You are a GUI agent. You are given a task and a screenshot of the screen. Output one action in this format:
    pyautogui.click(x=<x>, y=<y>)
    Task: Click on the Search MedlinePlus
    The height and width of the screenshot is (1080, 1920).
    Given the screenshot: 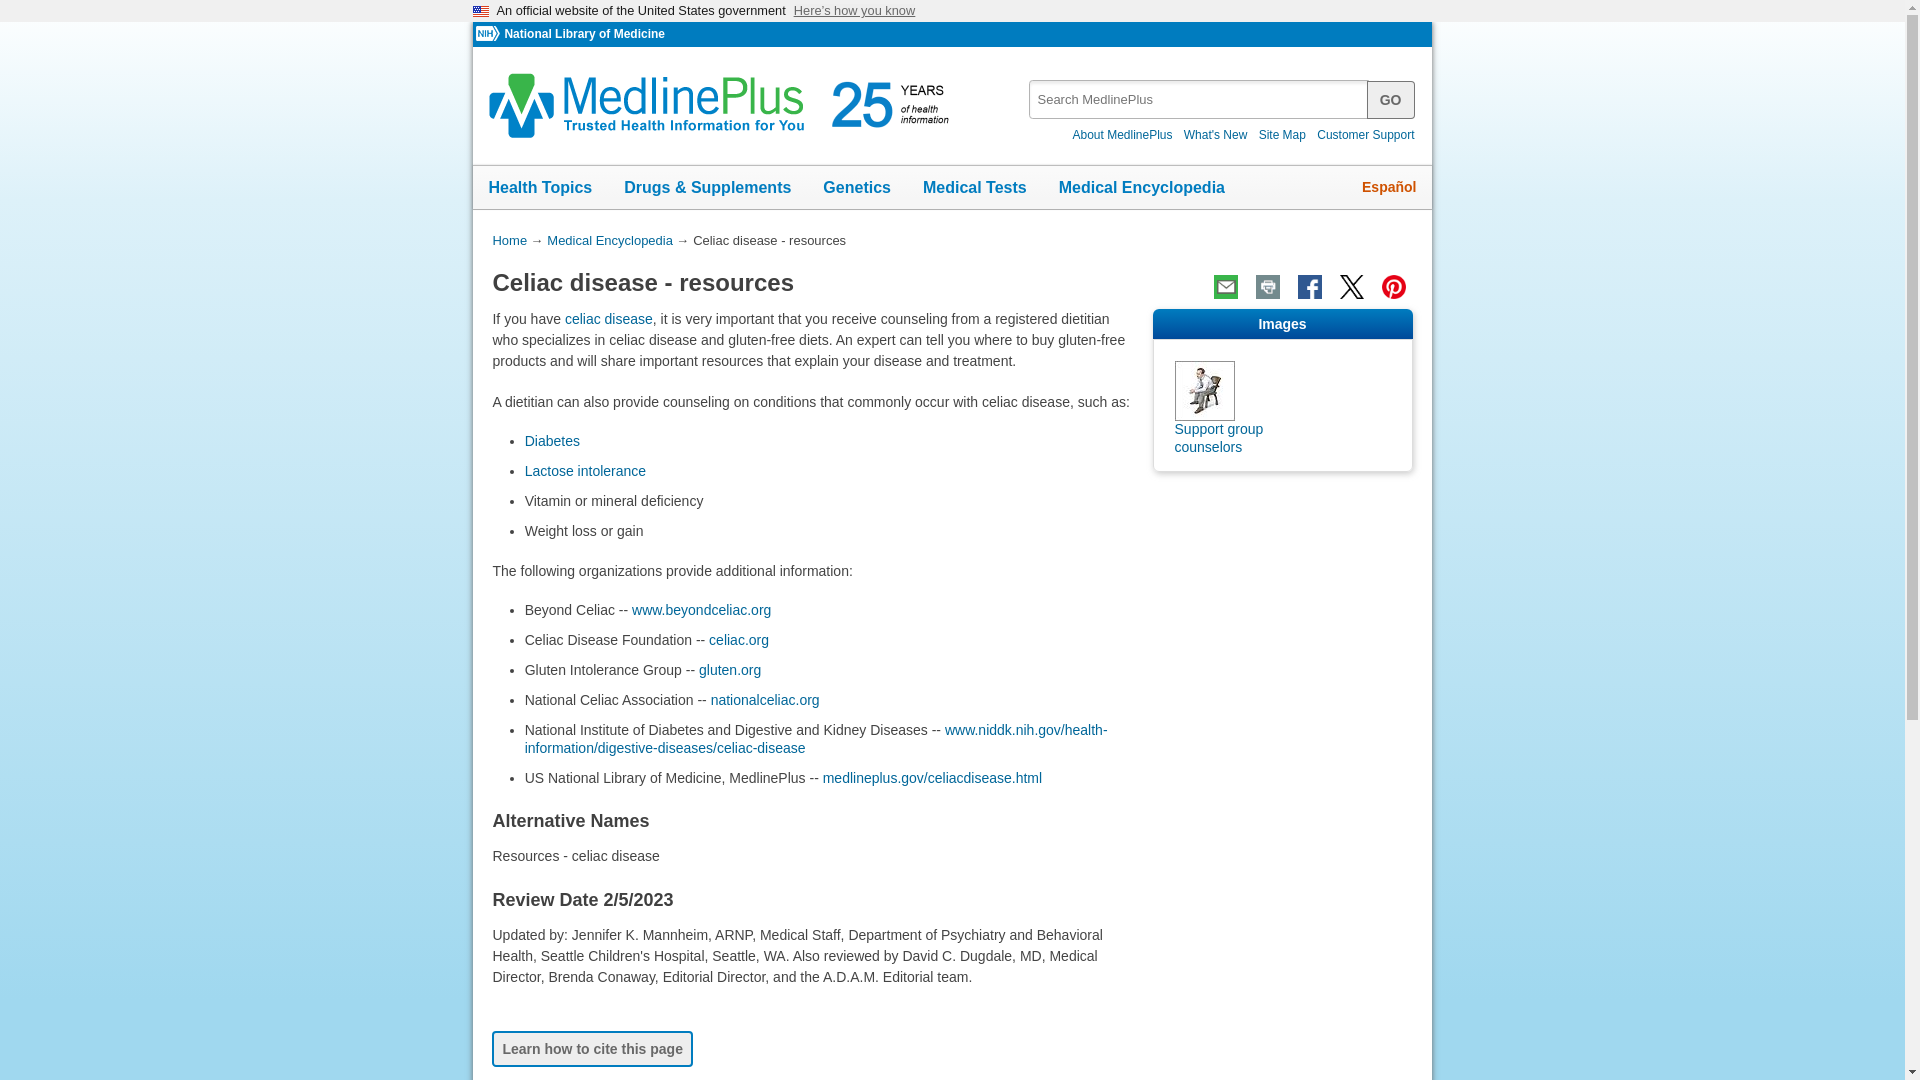 What is the action you would take?
    pyautogui.click(x=1391, y=98)
    